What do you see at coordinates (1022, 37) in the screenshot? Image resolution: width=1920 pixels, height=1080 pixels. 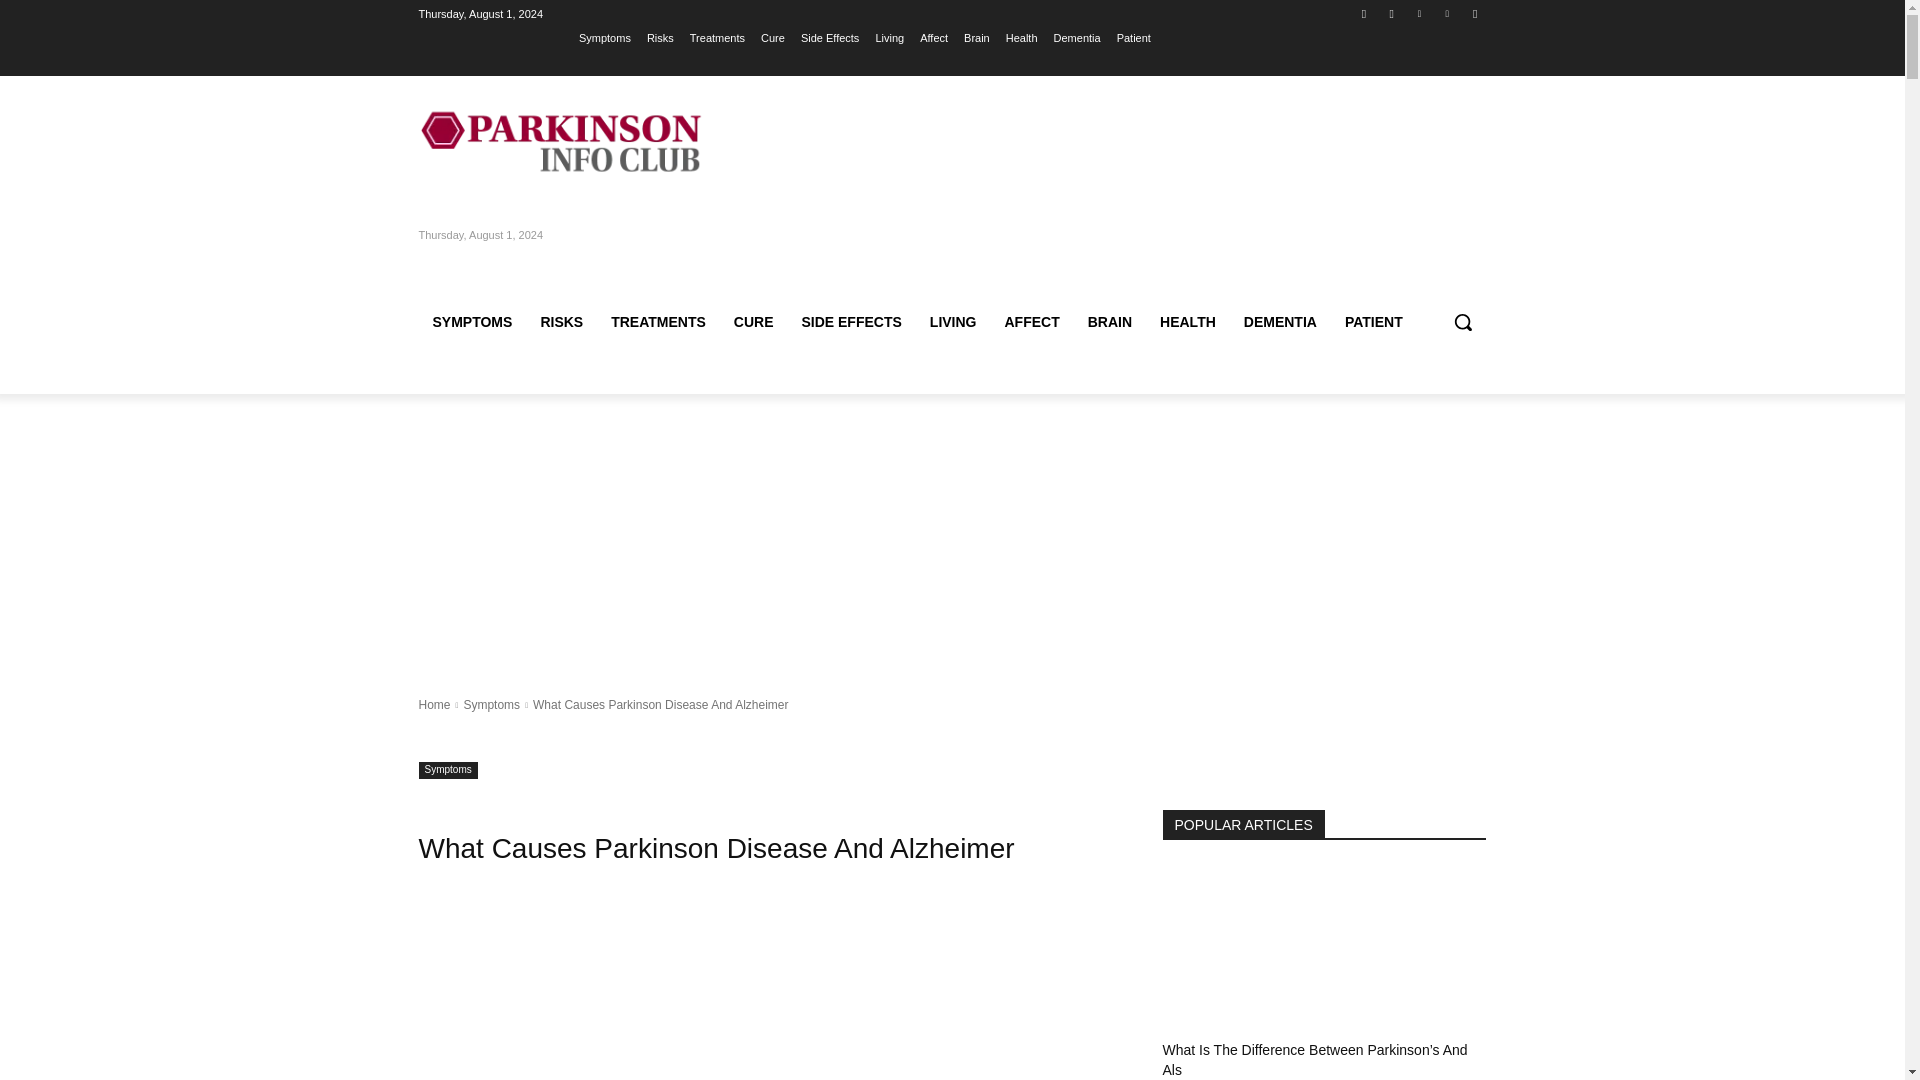 I see `Health` at bounding box center [1022, 37].